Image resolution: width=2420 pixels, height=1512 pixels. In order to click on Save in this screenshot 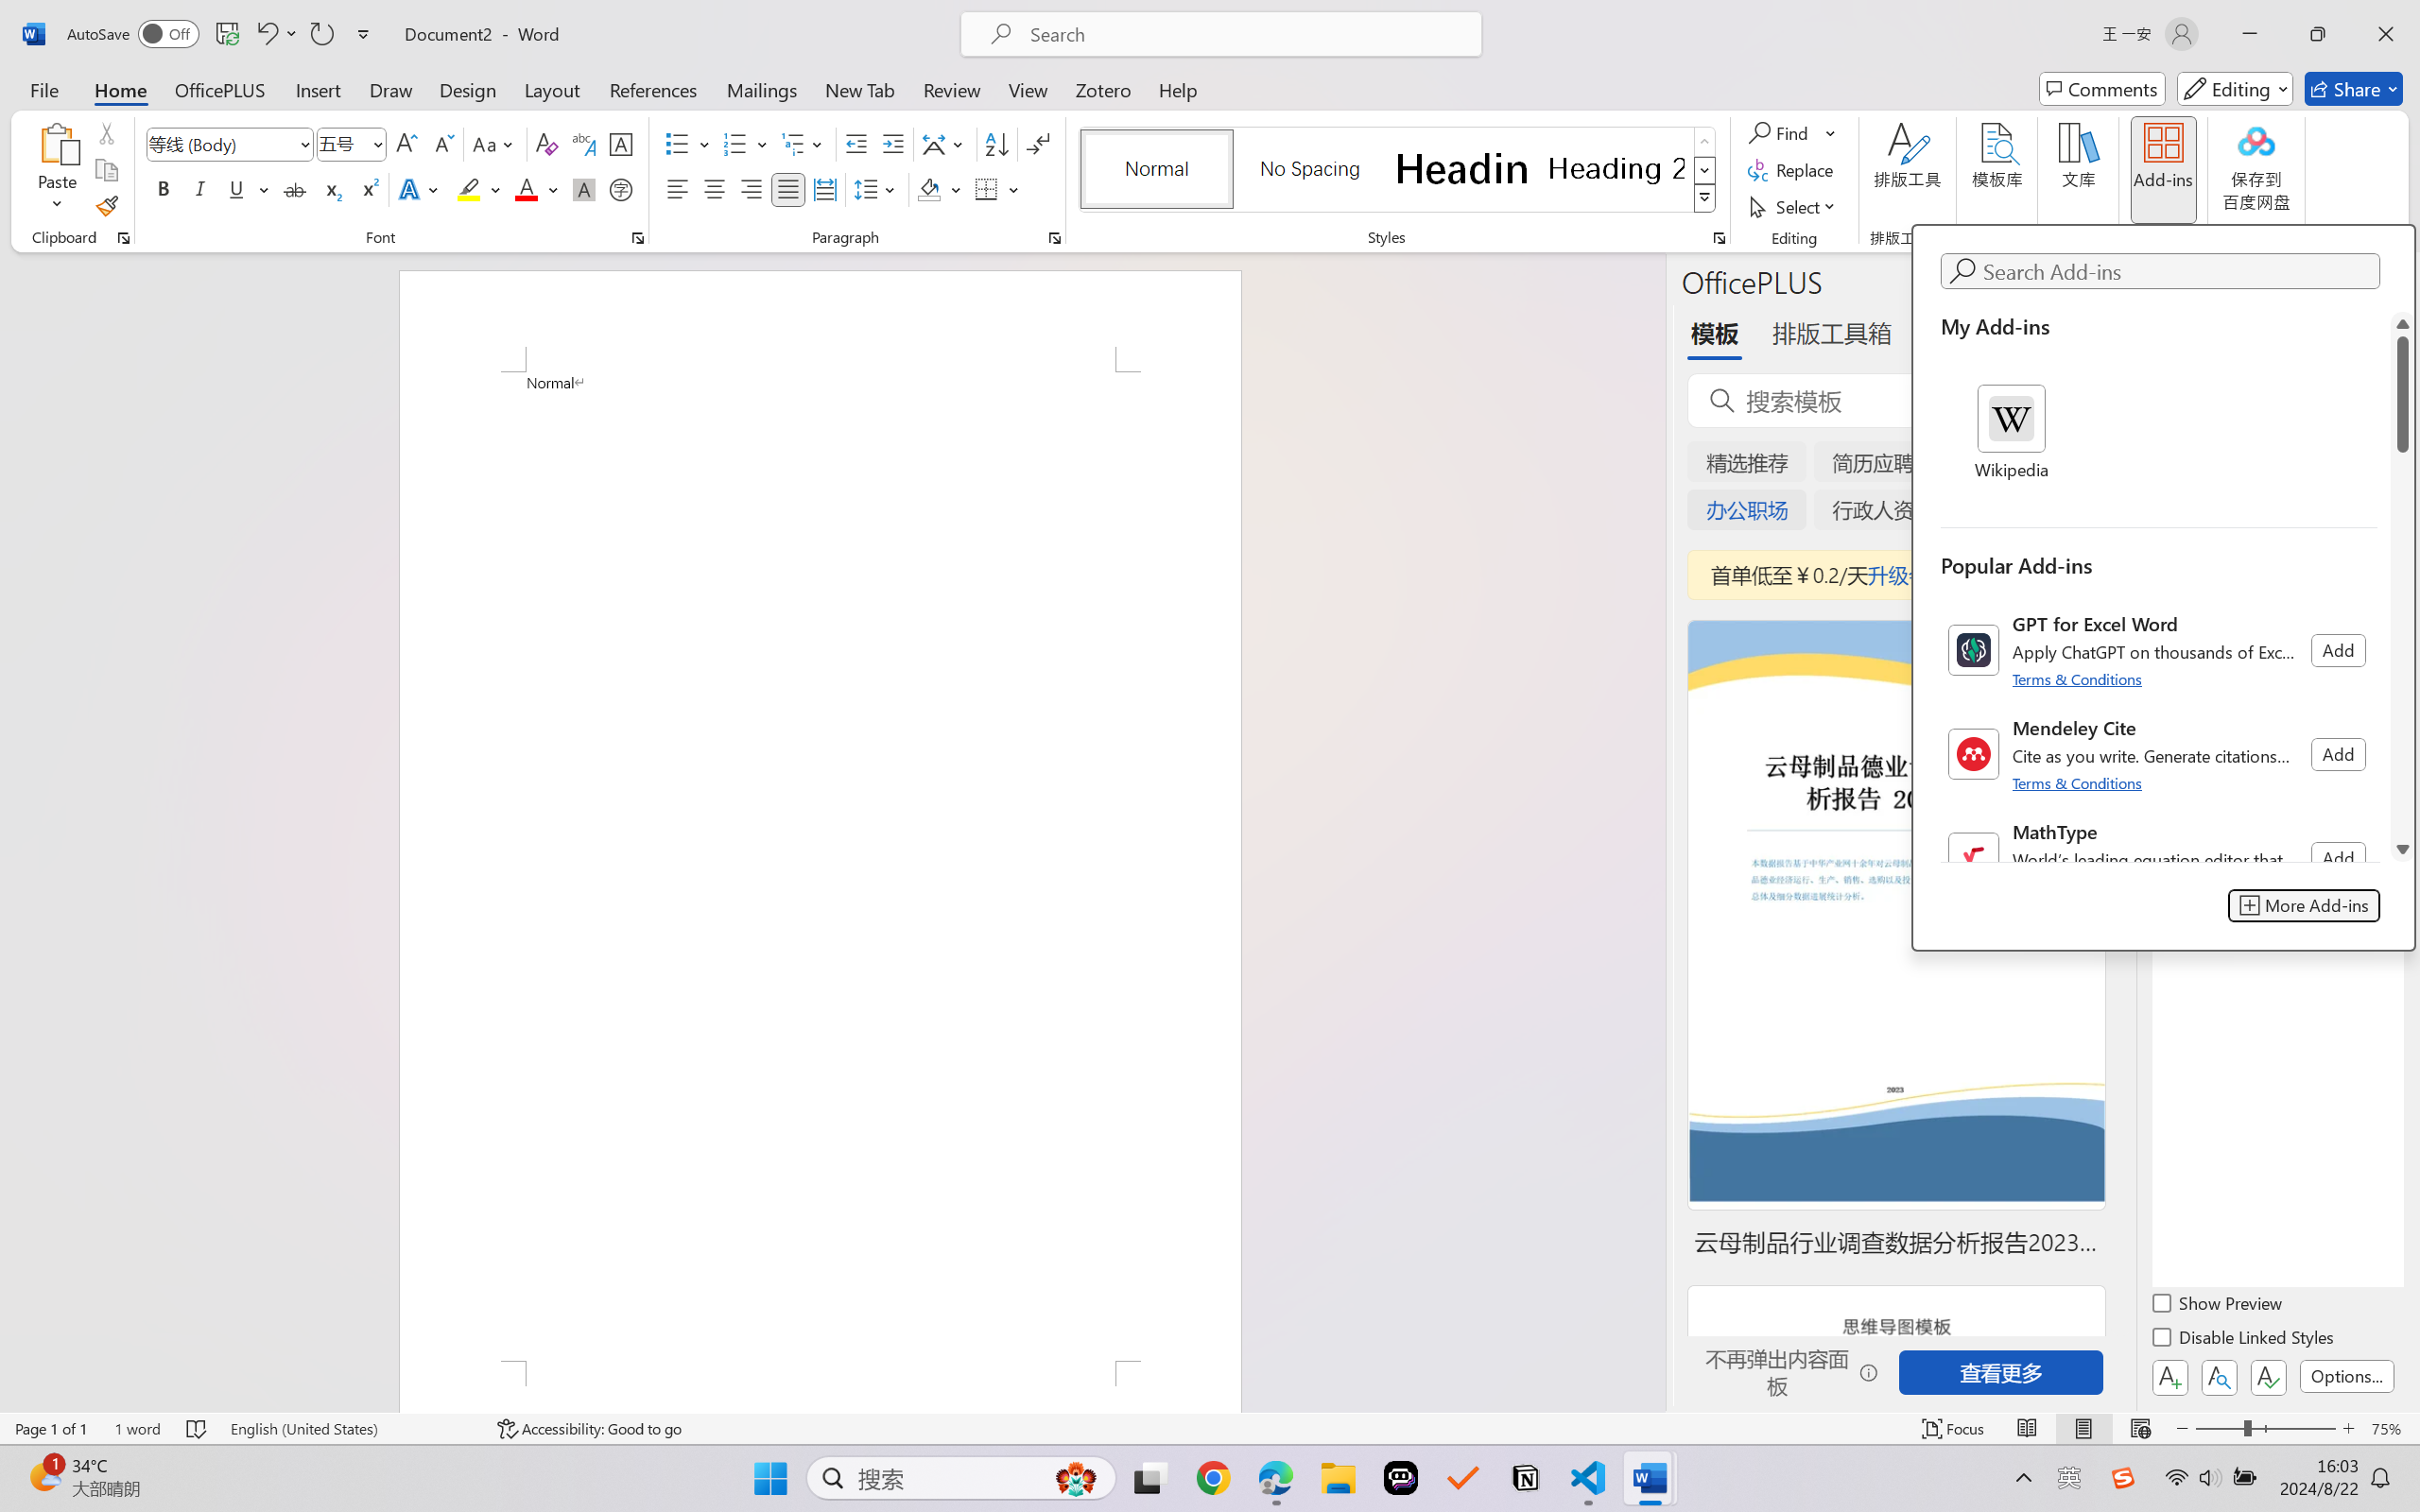, I will do `click(227, 34)`.